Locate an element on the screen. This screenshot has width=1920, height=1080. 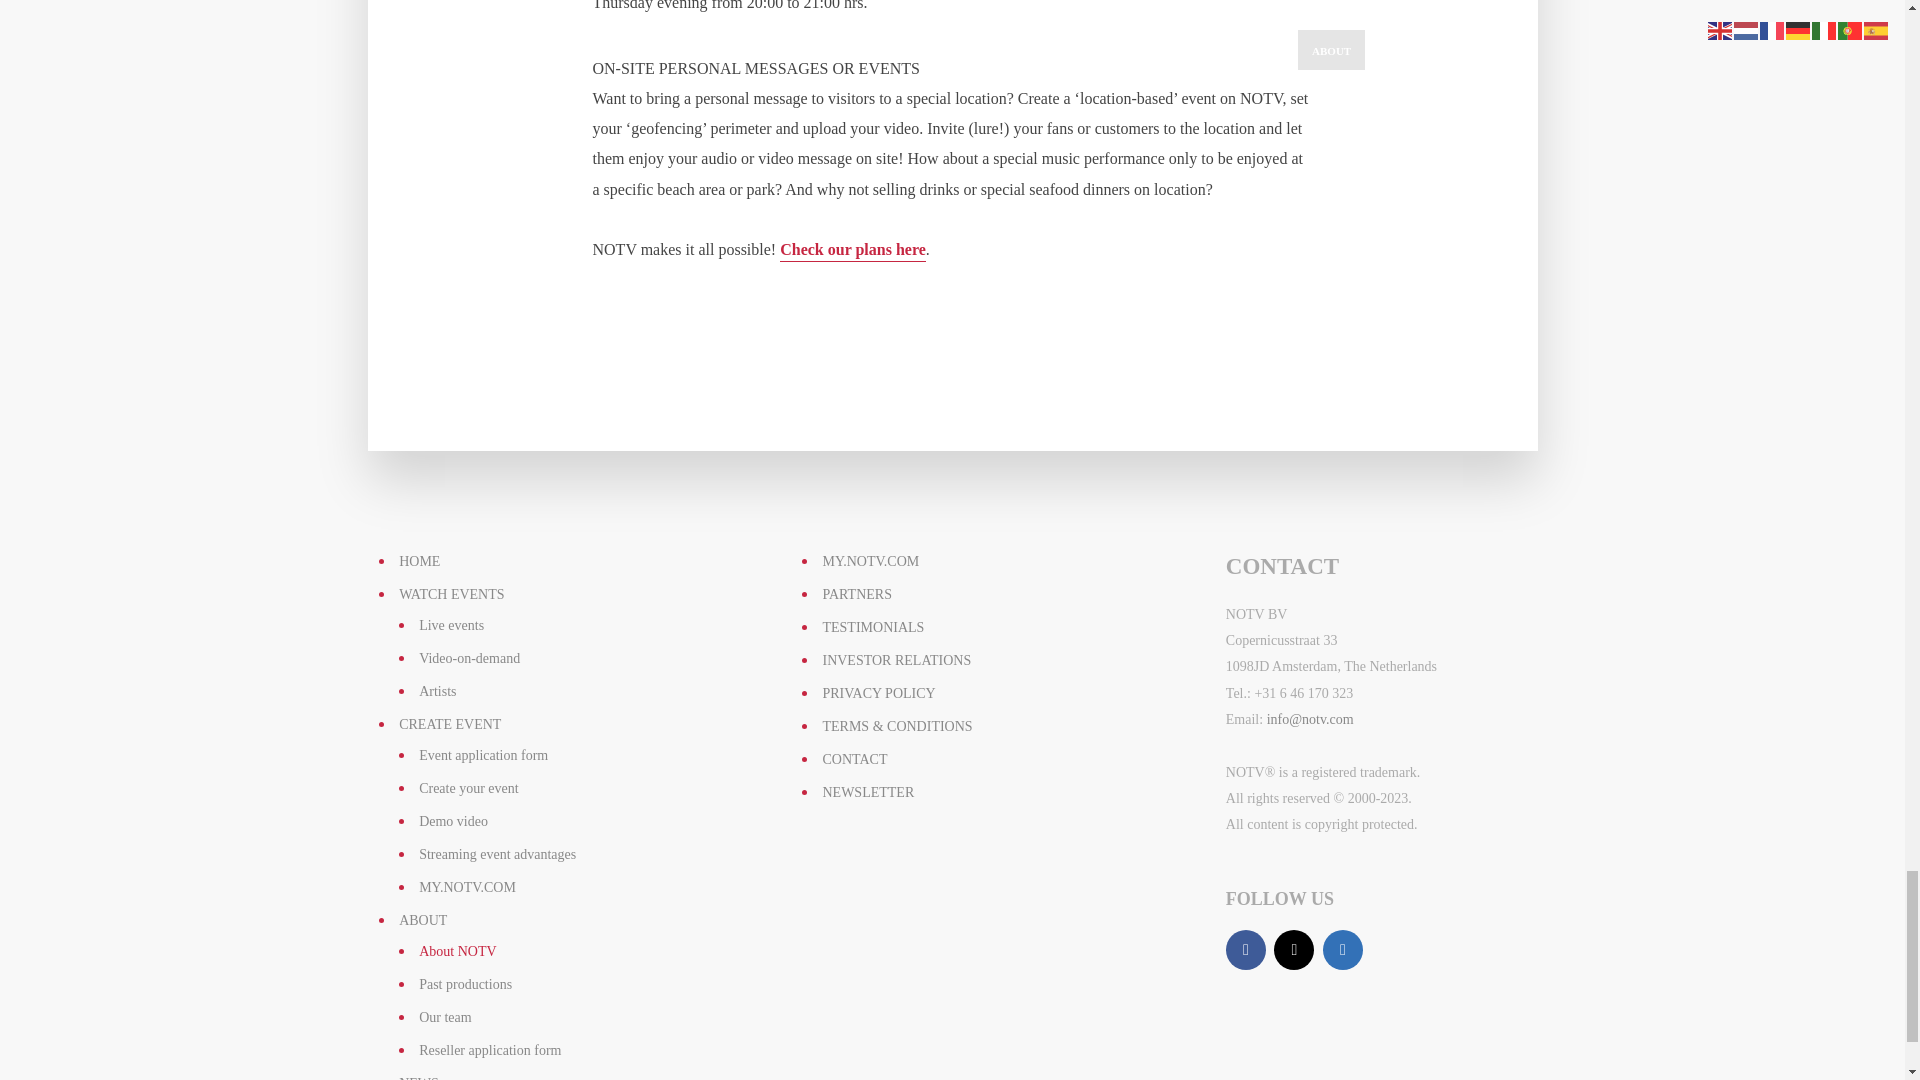
Artists is located at coordinates (437, 690).